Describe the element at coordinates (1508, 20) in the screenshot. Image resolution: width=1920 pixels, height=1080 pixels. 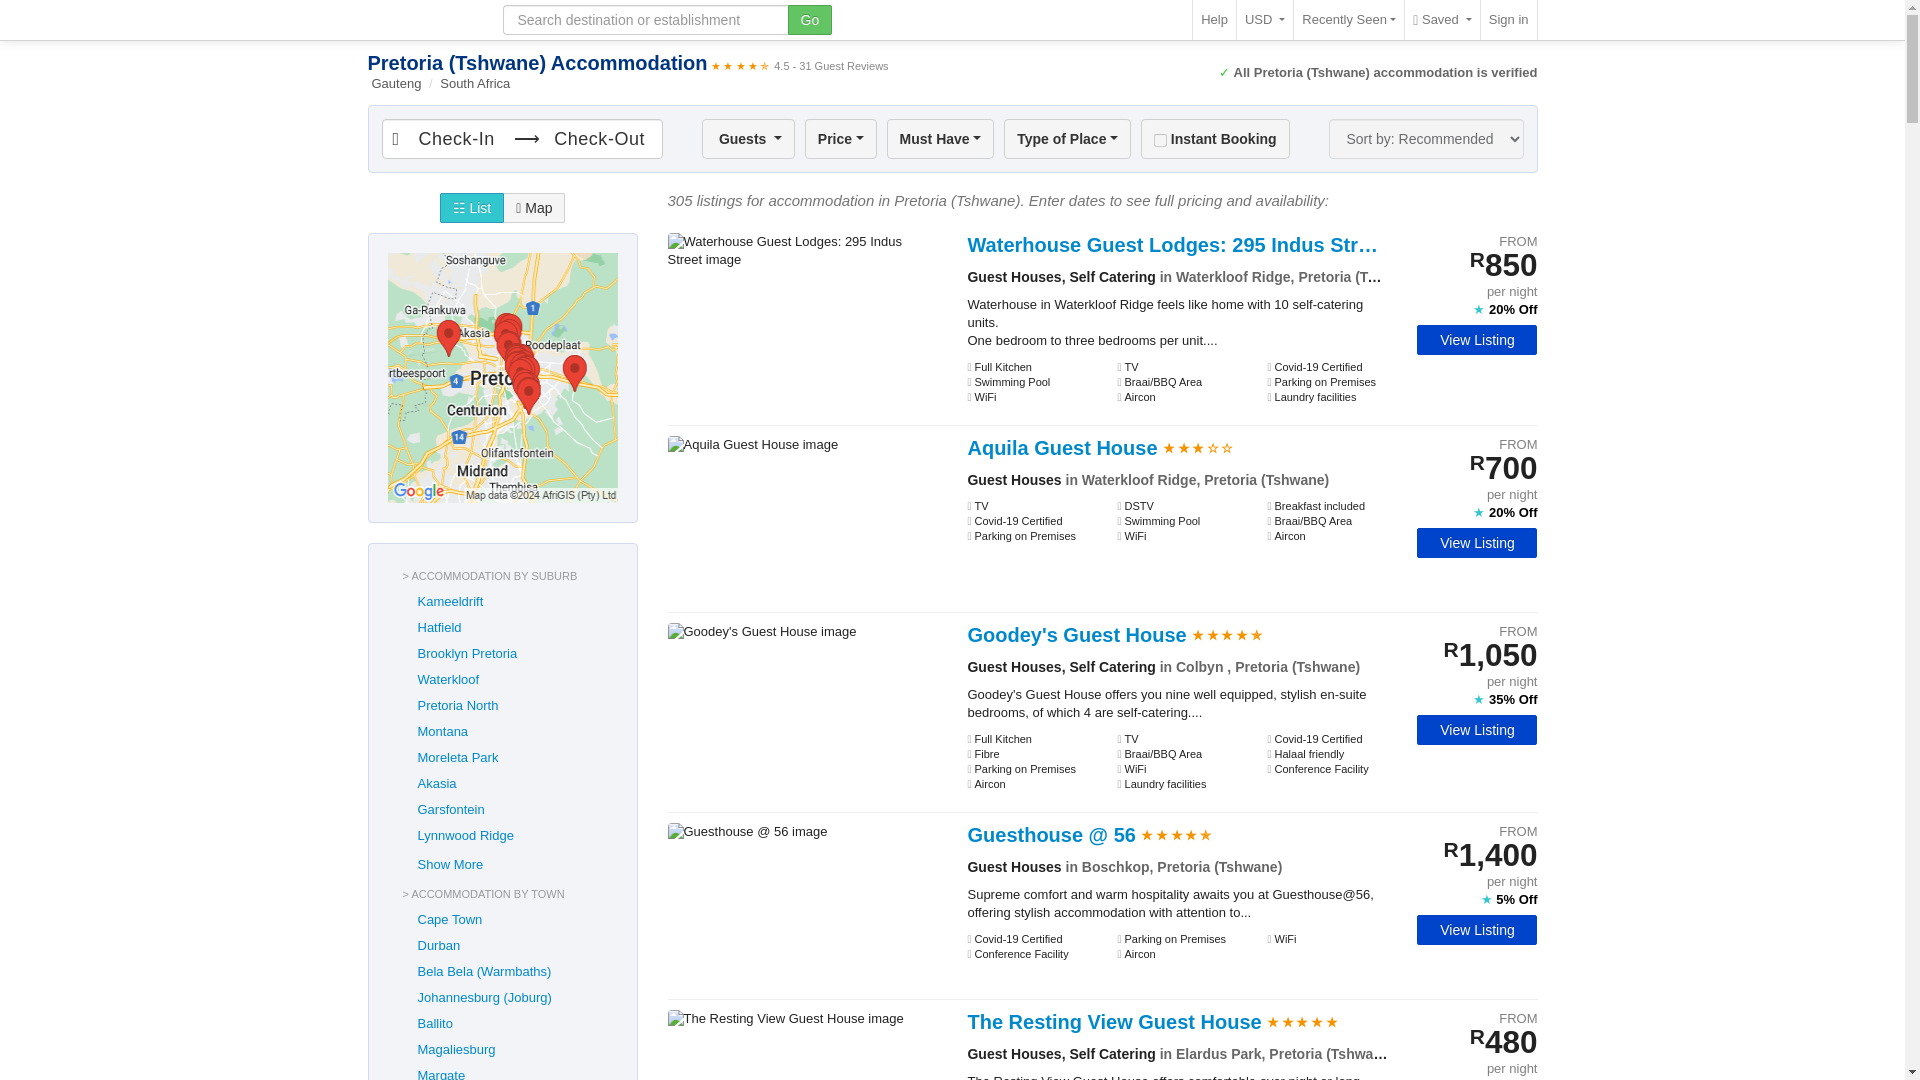
I see `Sign in` at that location.